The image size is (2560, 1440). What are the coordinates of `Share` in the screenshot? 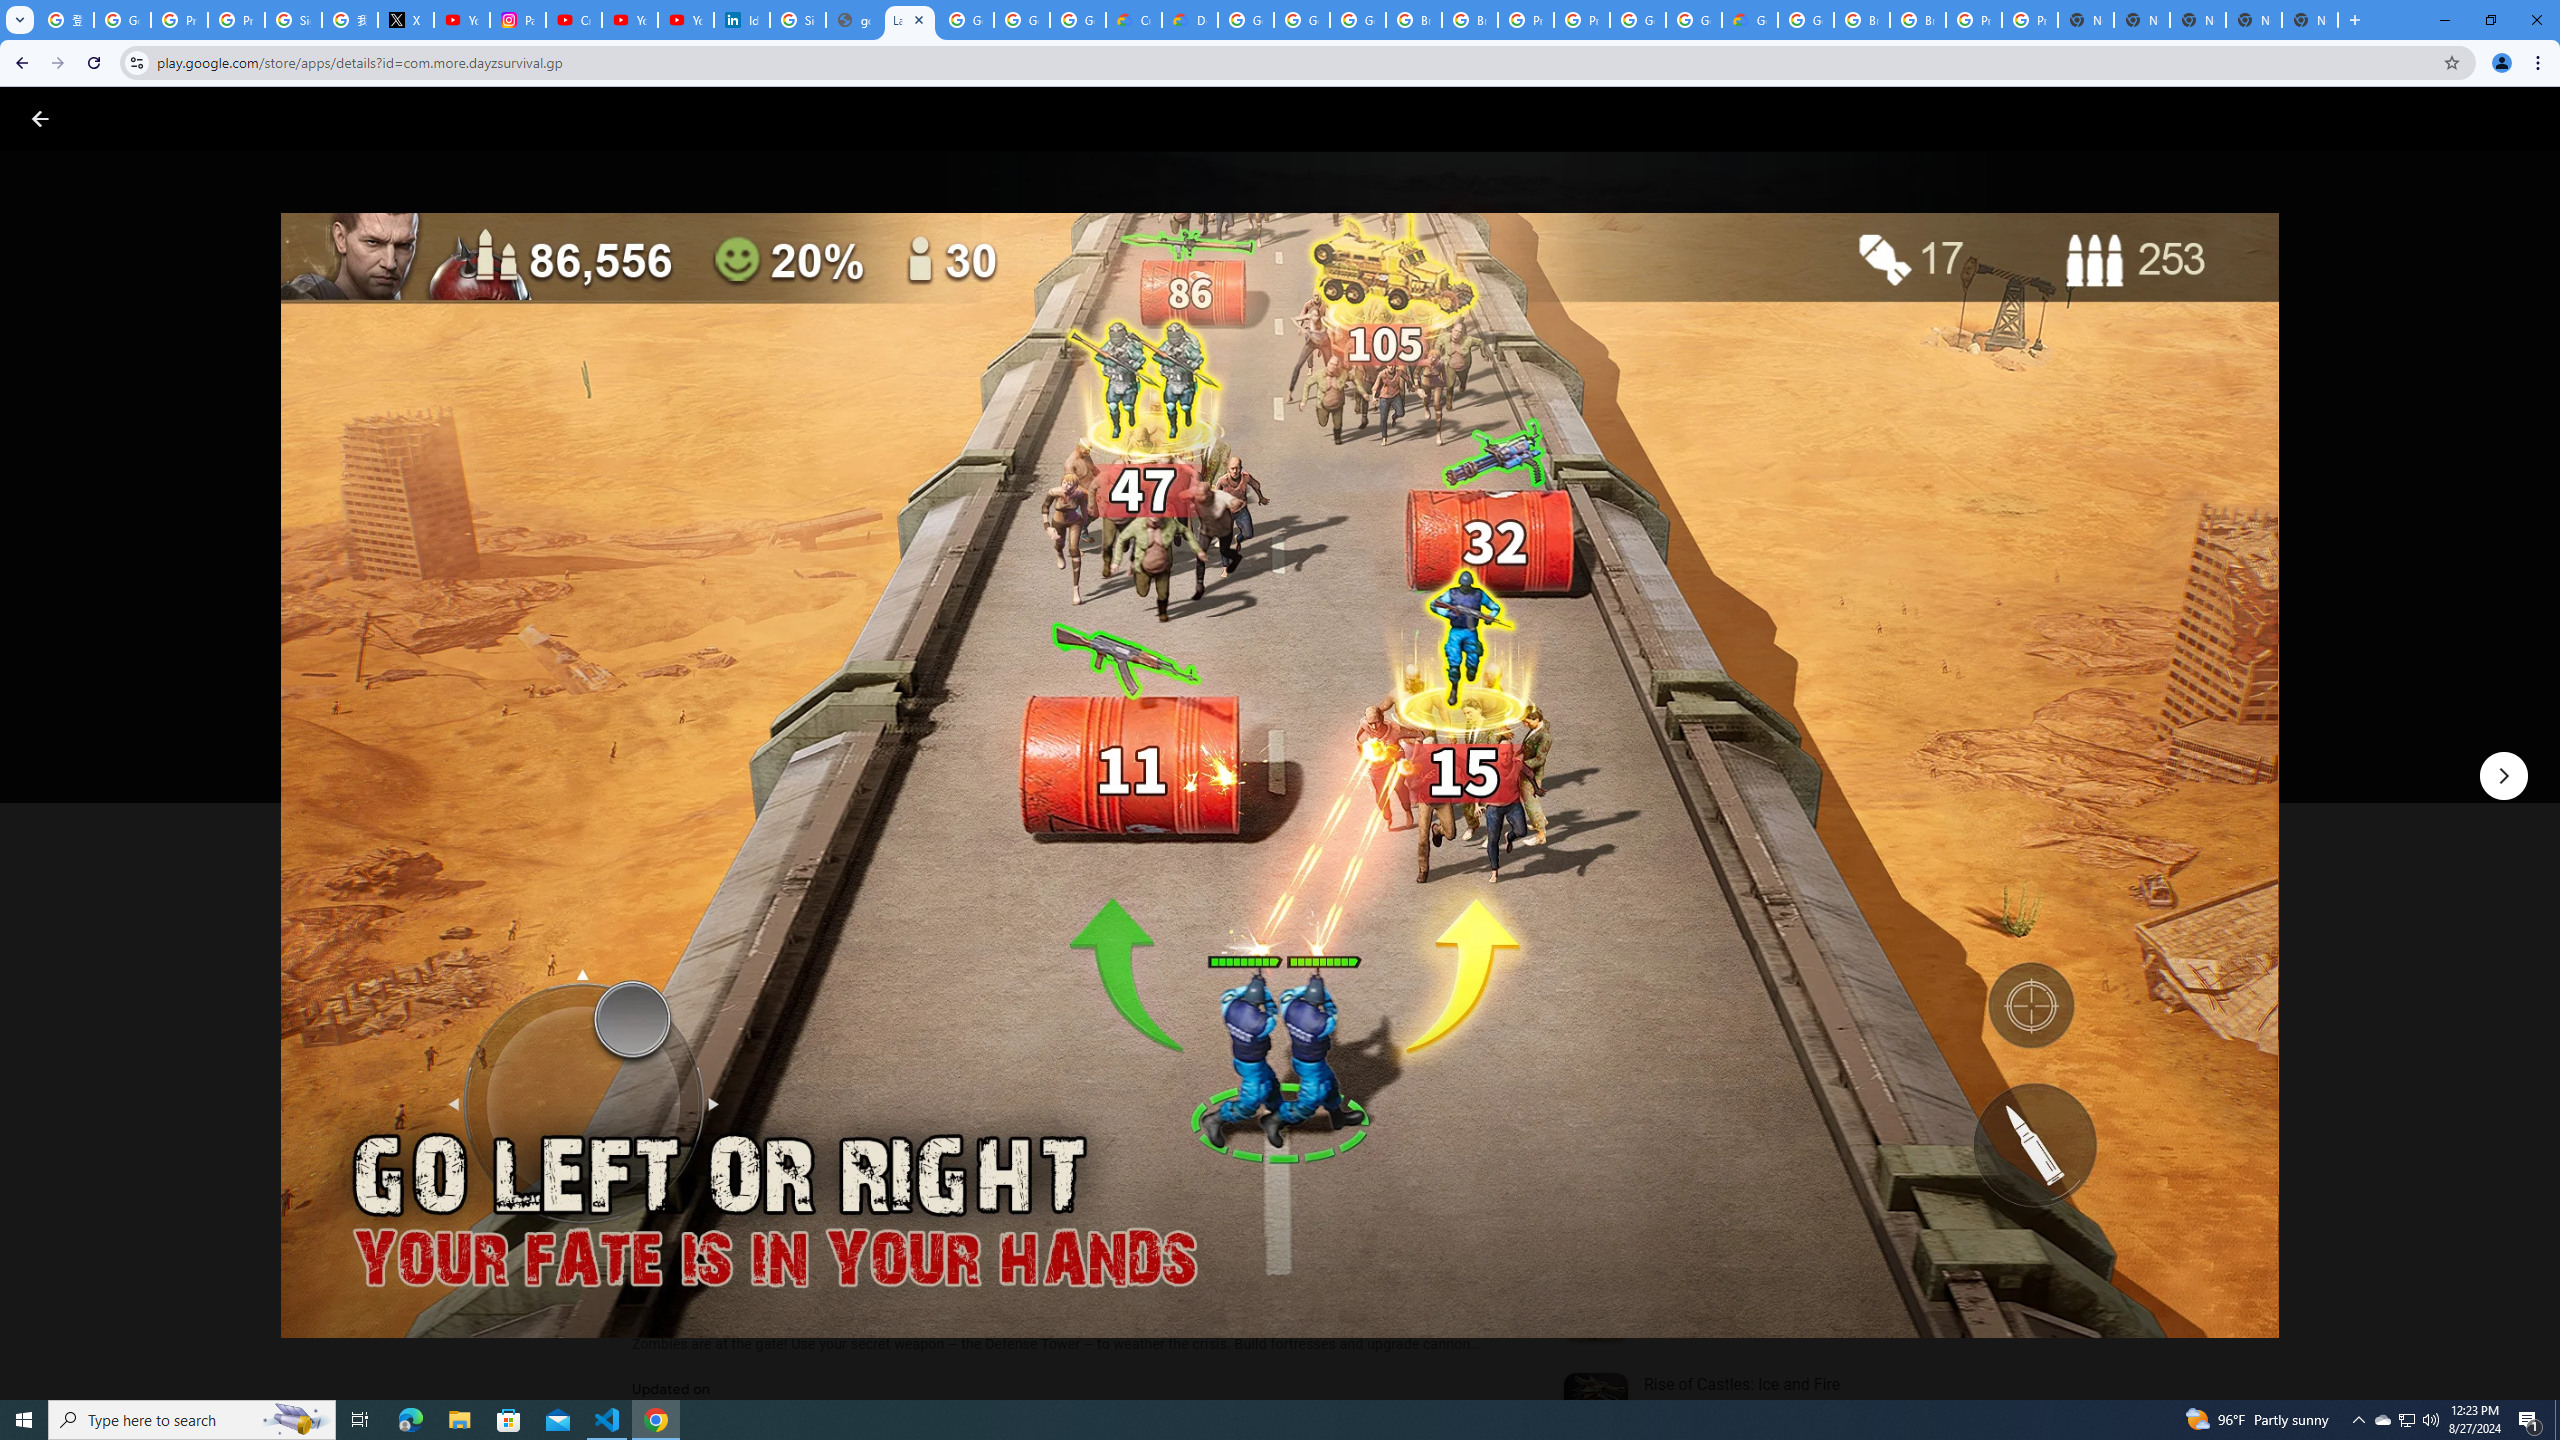 It's located at (890, 744).